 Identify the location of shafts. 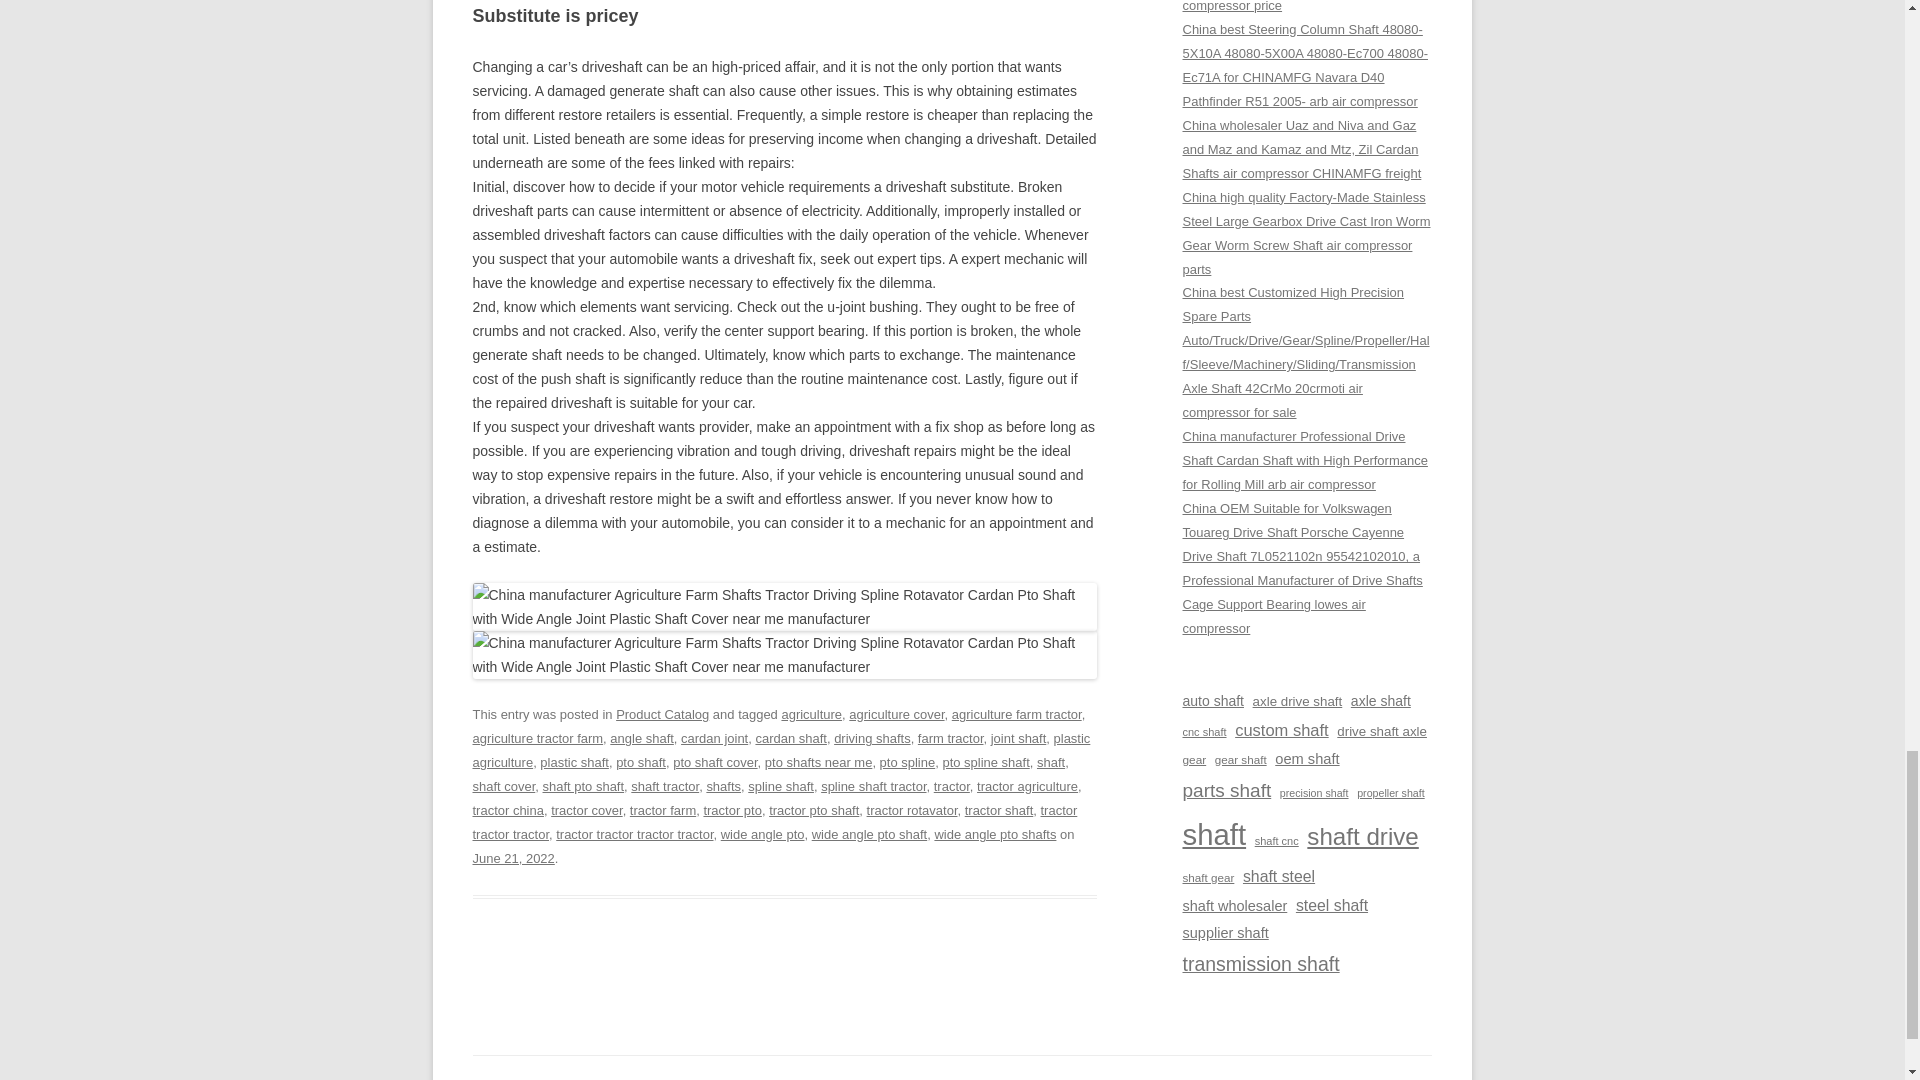
(724, 786).